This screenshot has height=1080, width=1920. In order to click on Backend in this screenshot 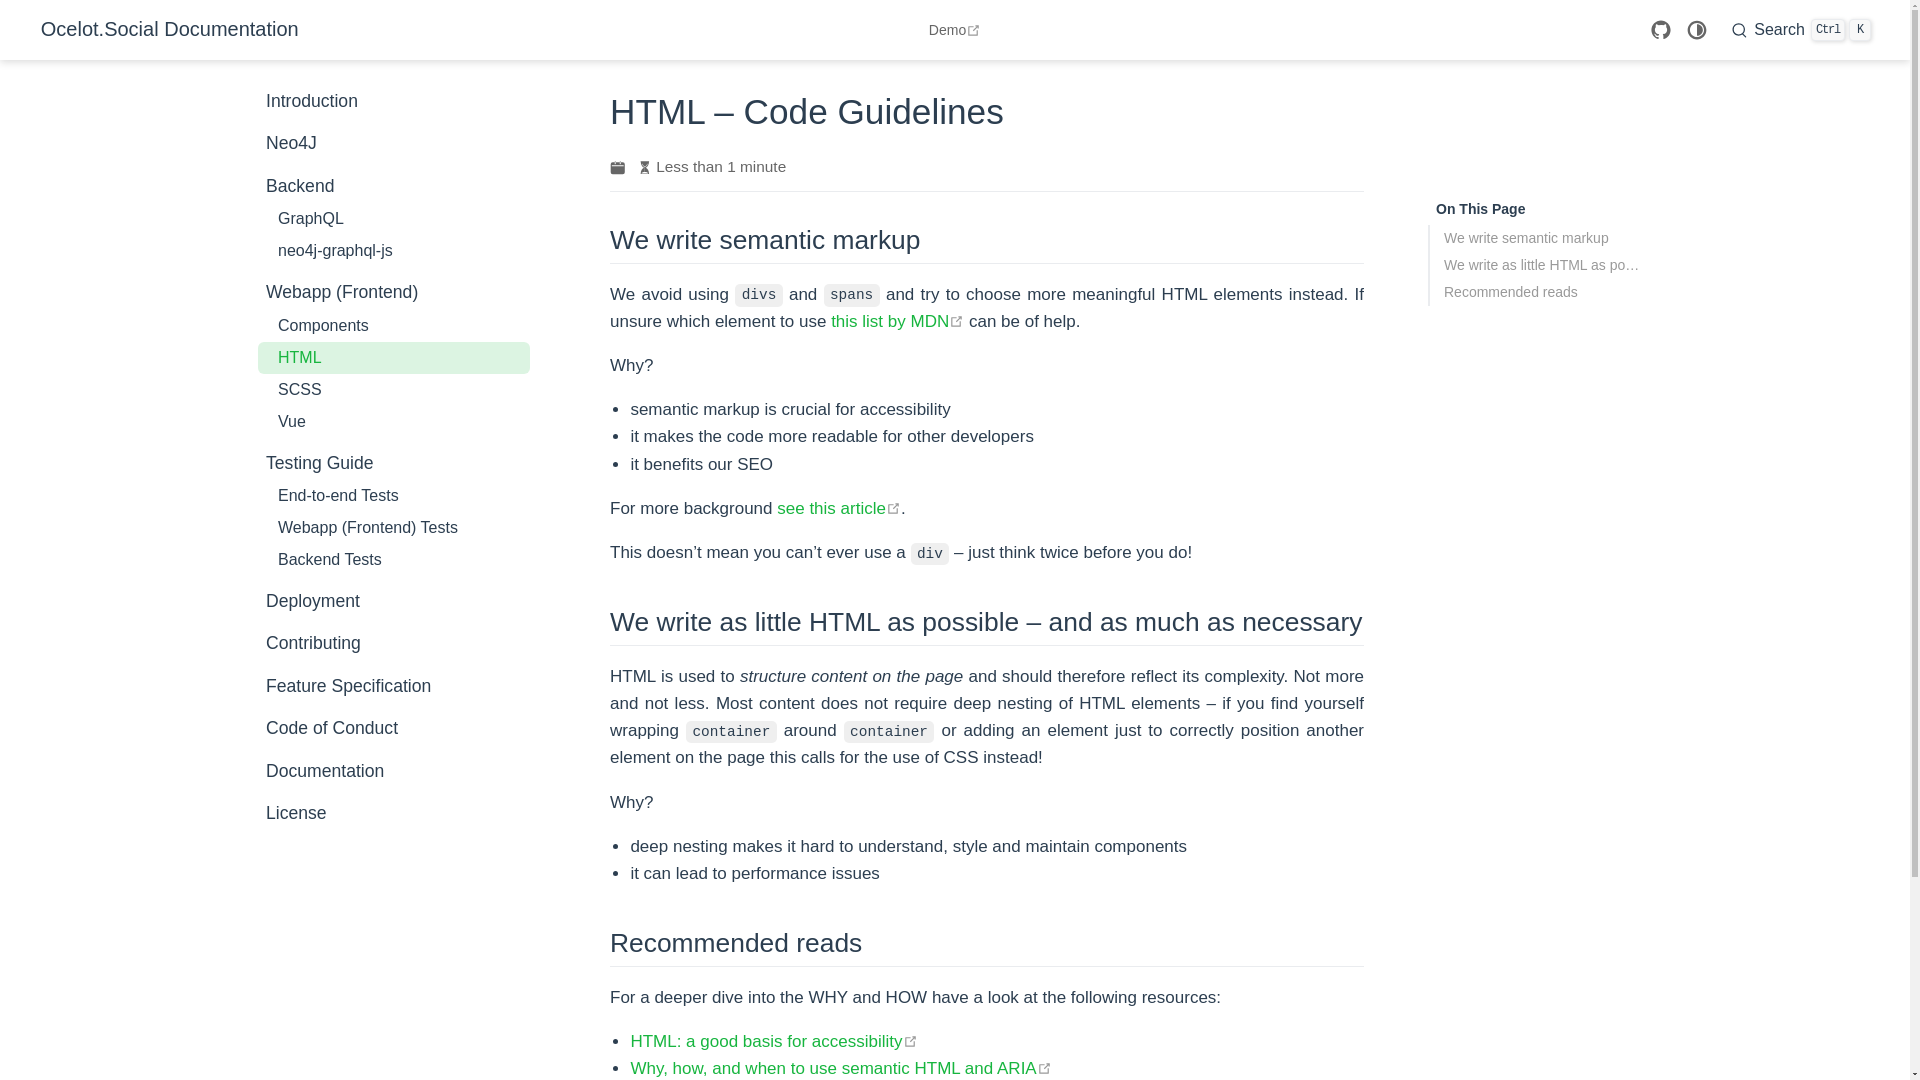, I will do `click(393, 812)`.